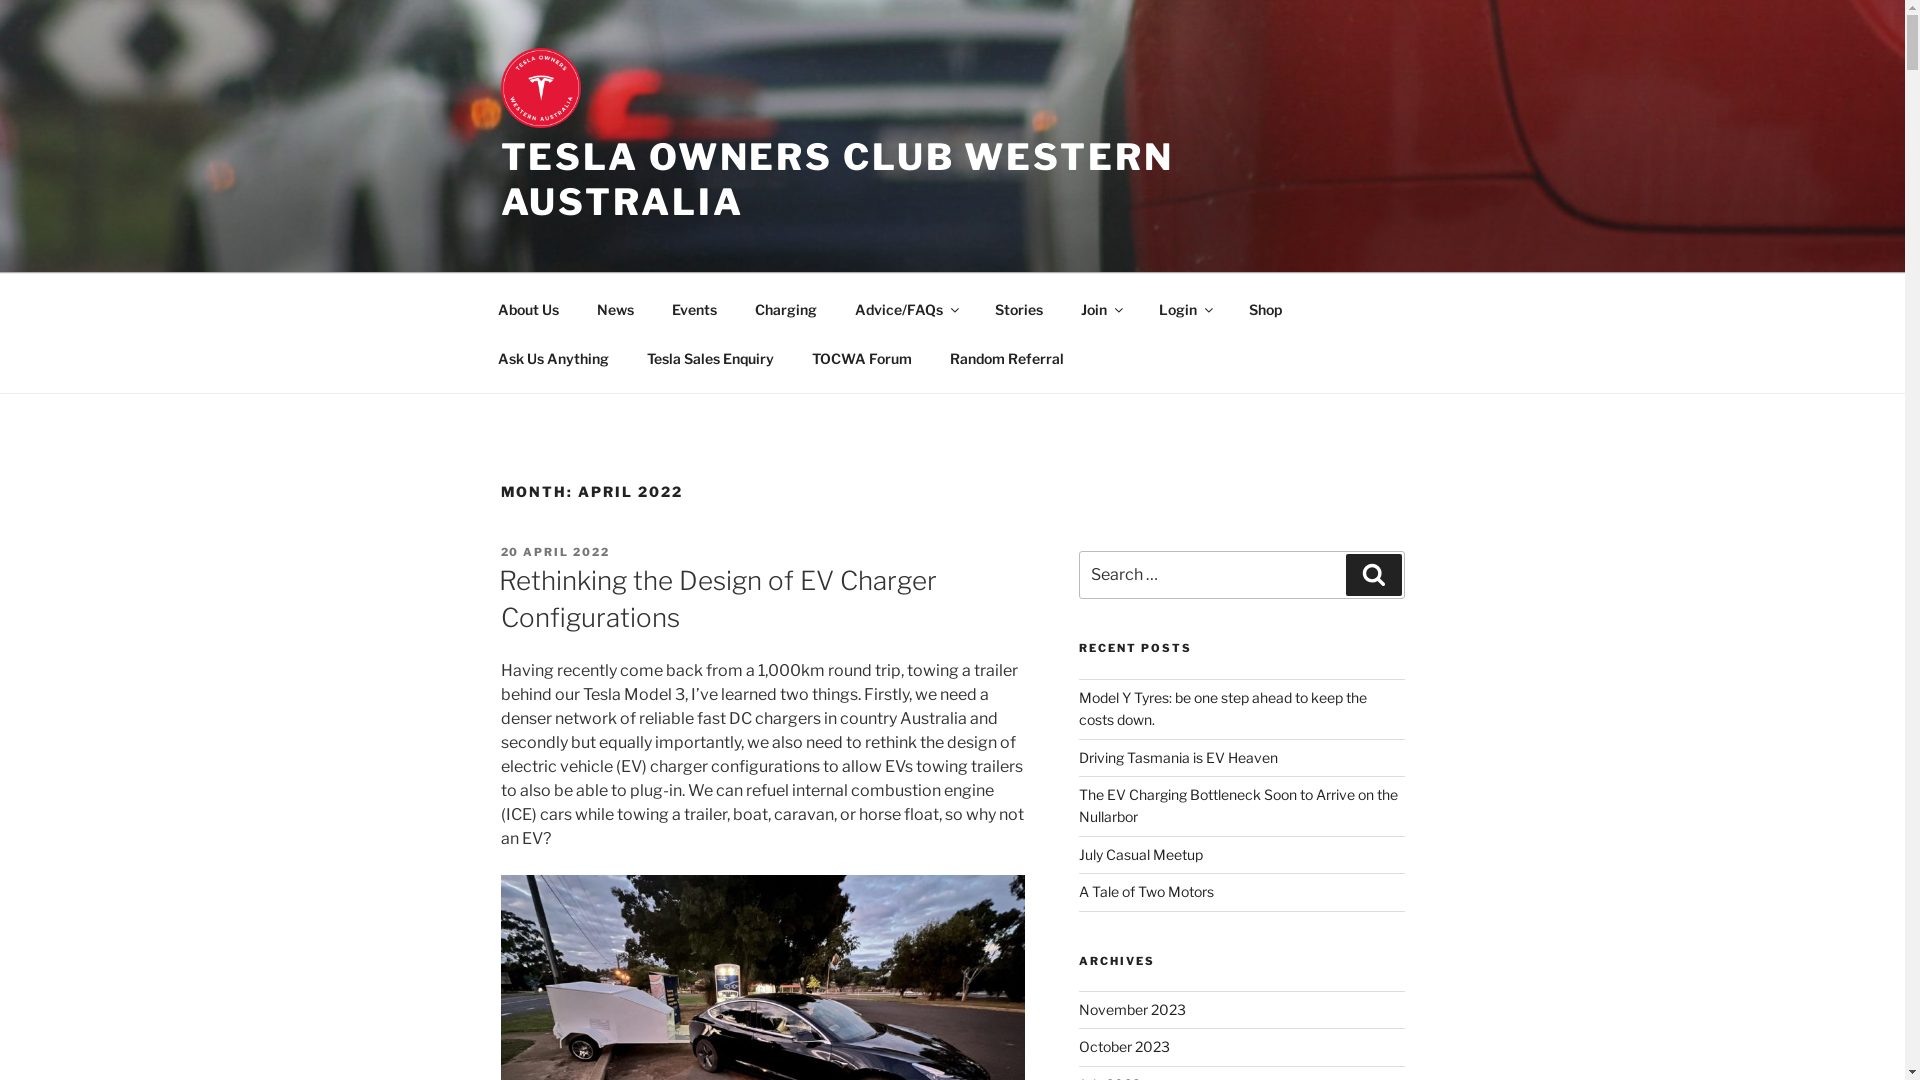 This screenshot has width=1920, height=1080. Describe the element at coordinates (711, 358) in the screenshot. I see `Tesla Sales Enquiry` at that location.